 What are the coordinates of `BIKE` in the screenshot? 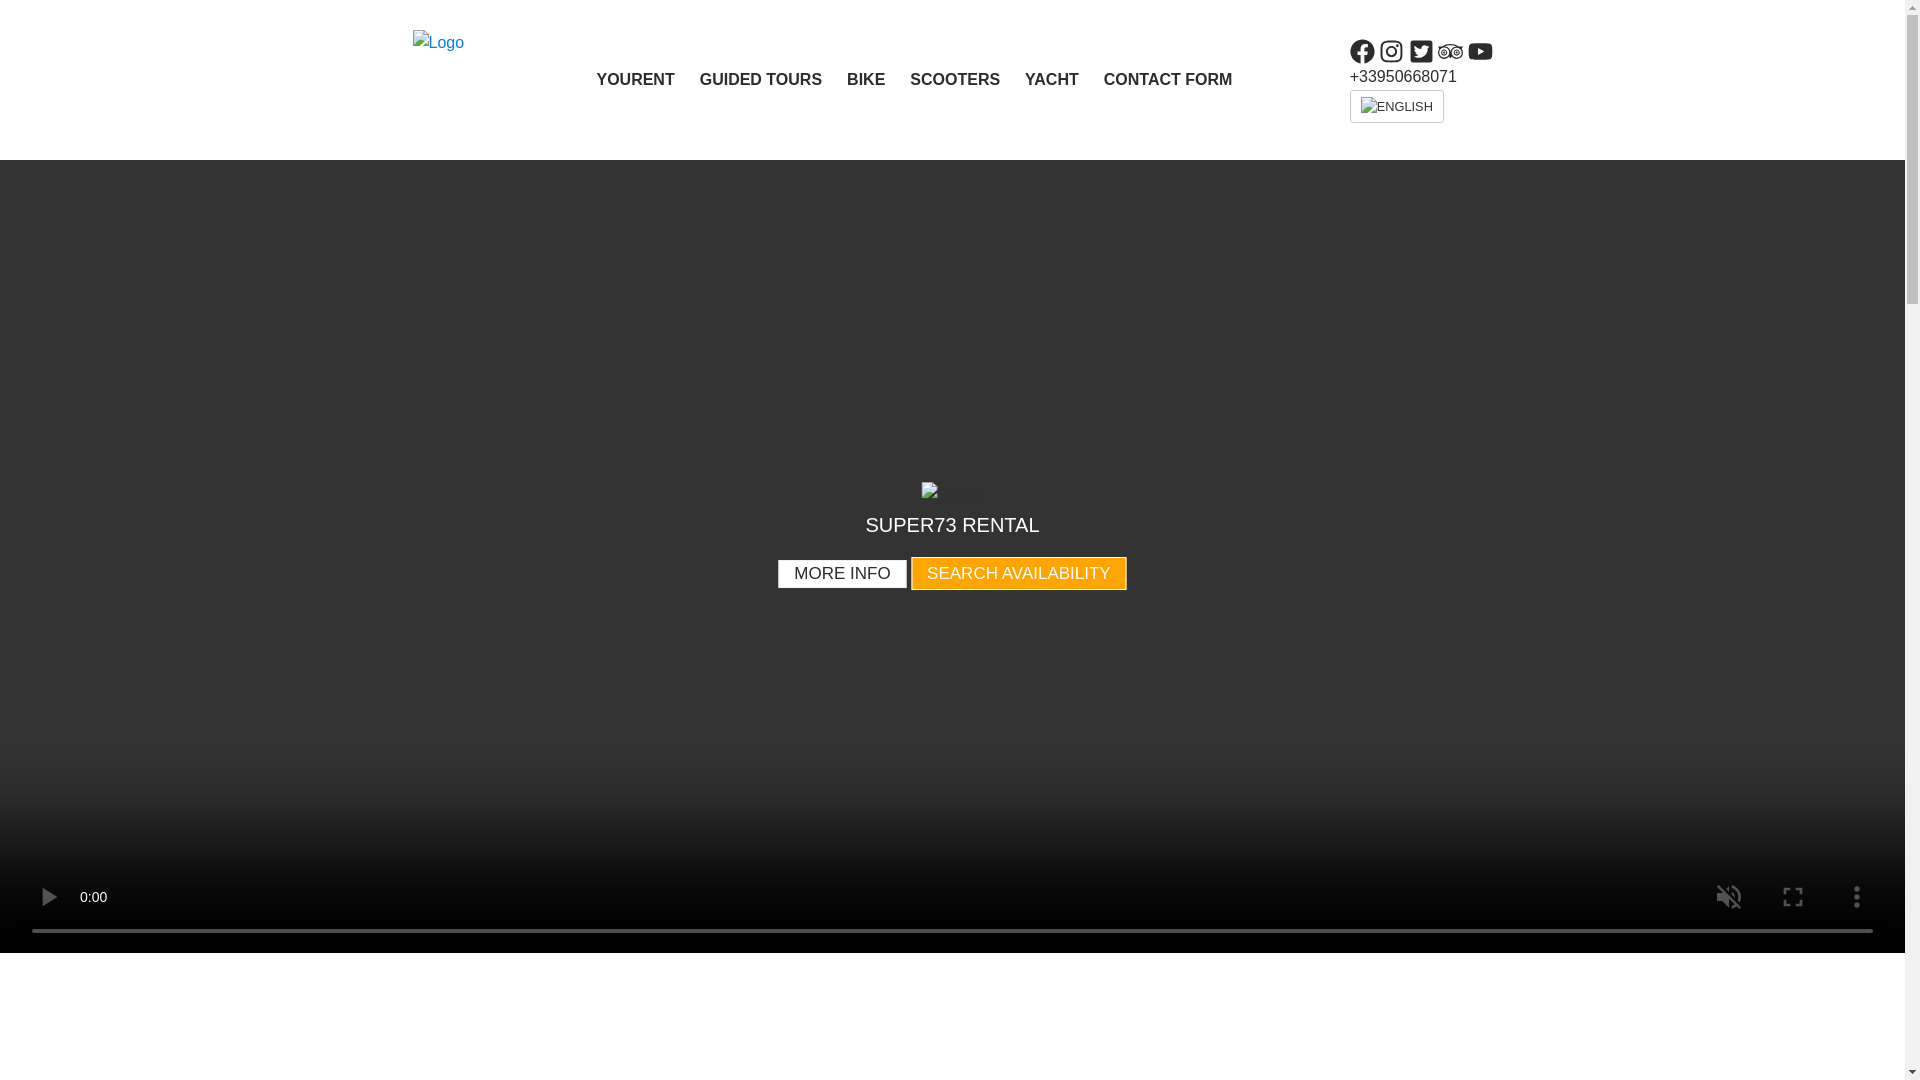 It's located at (878, 79).